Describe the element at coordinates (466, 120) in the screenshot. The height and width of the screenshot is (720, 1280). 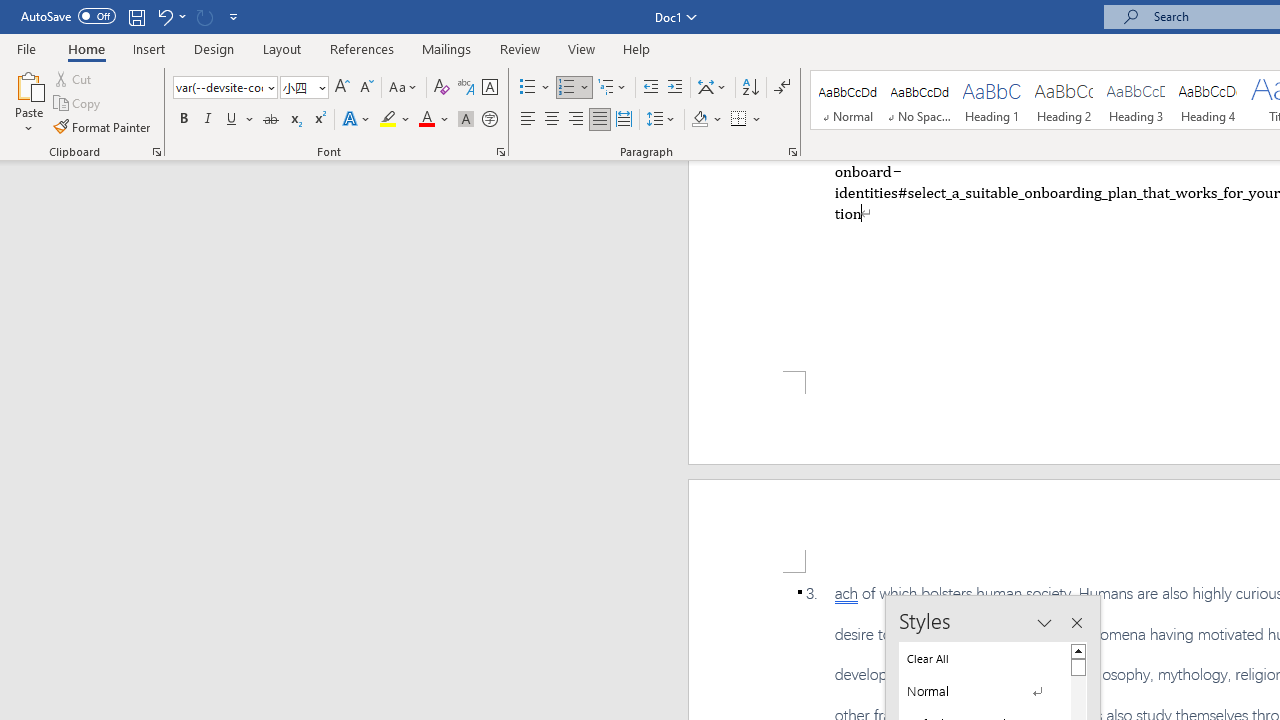
I see `Character Shading` at that location.